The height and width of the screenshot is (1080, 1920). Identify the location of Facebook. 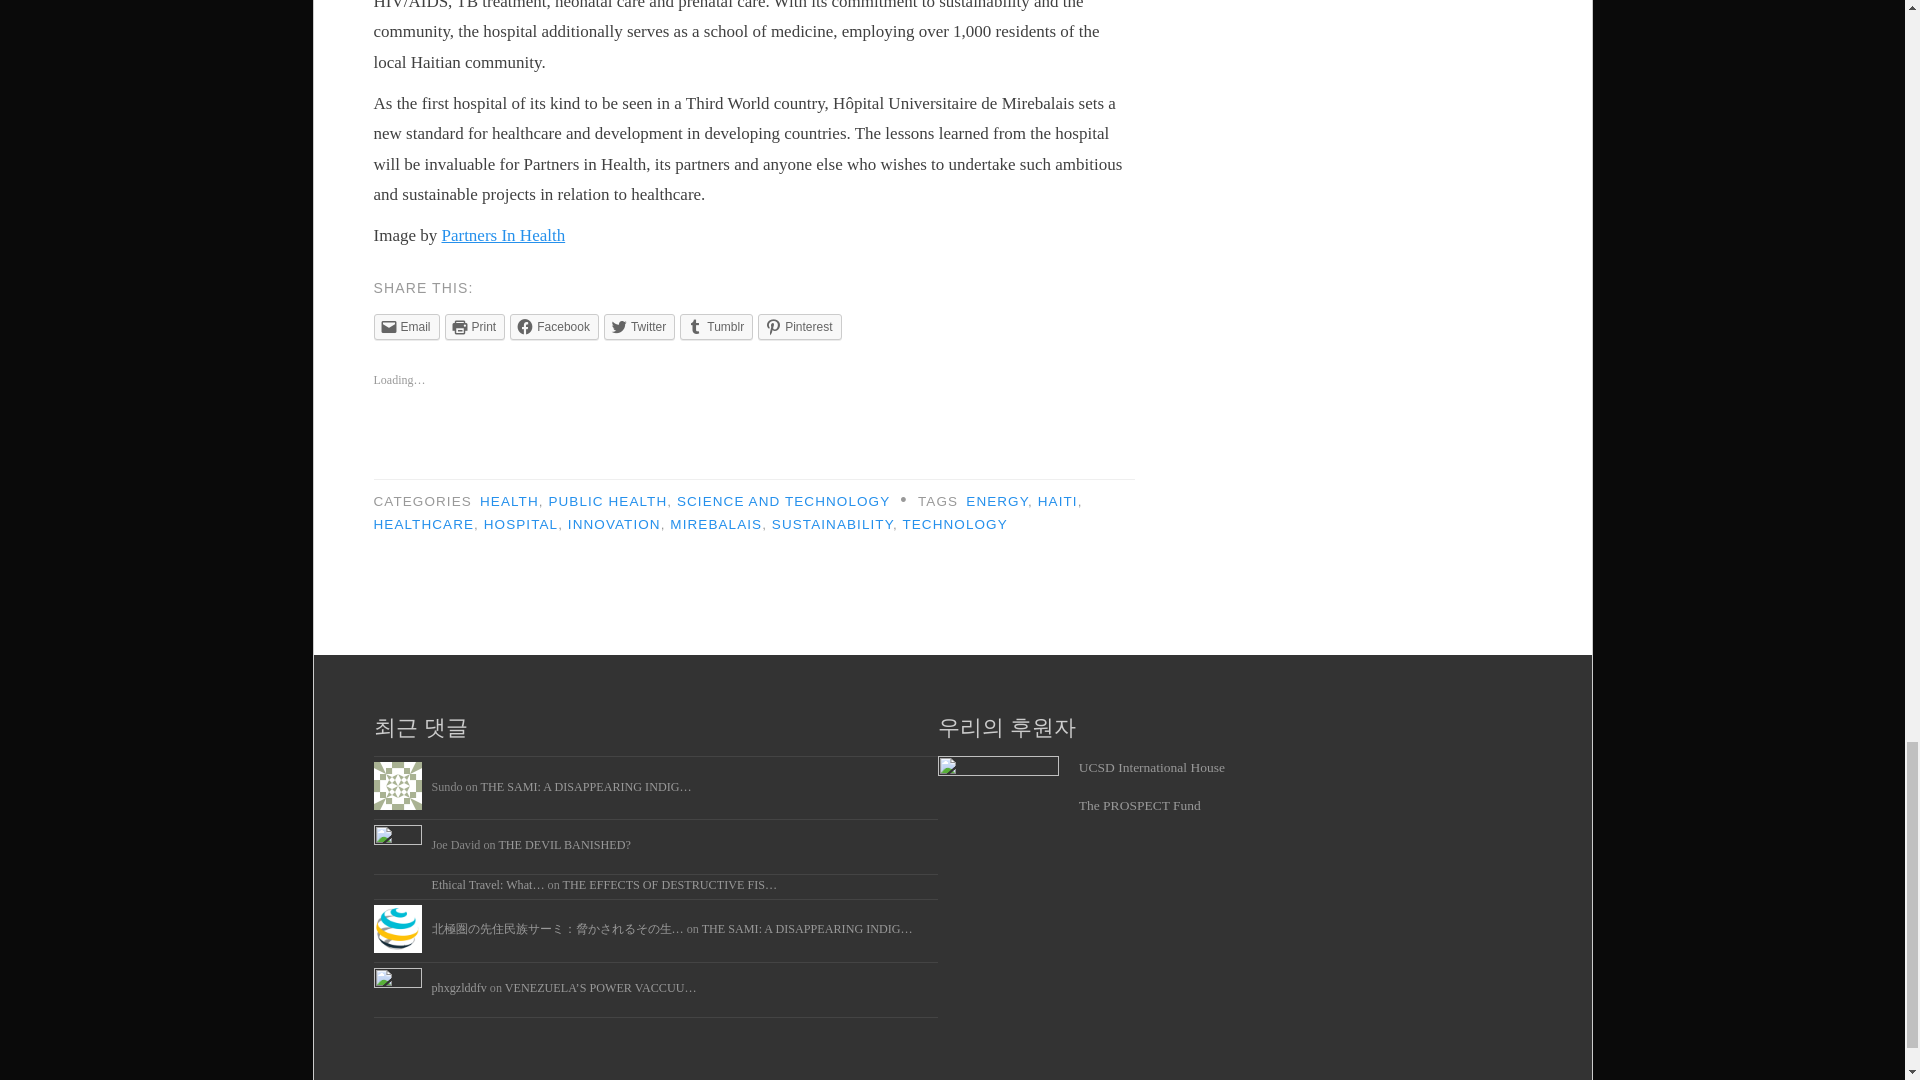
(554, 327).